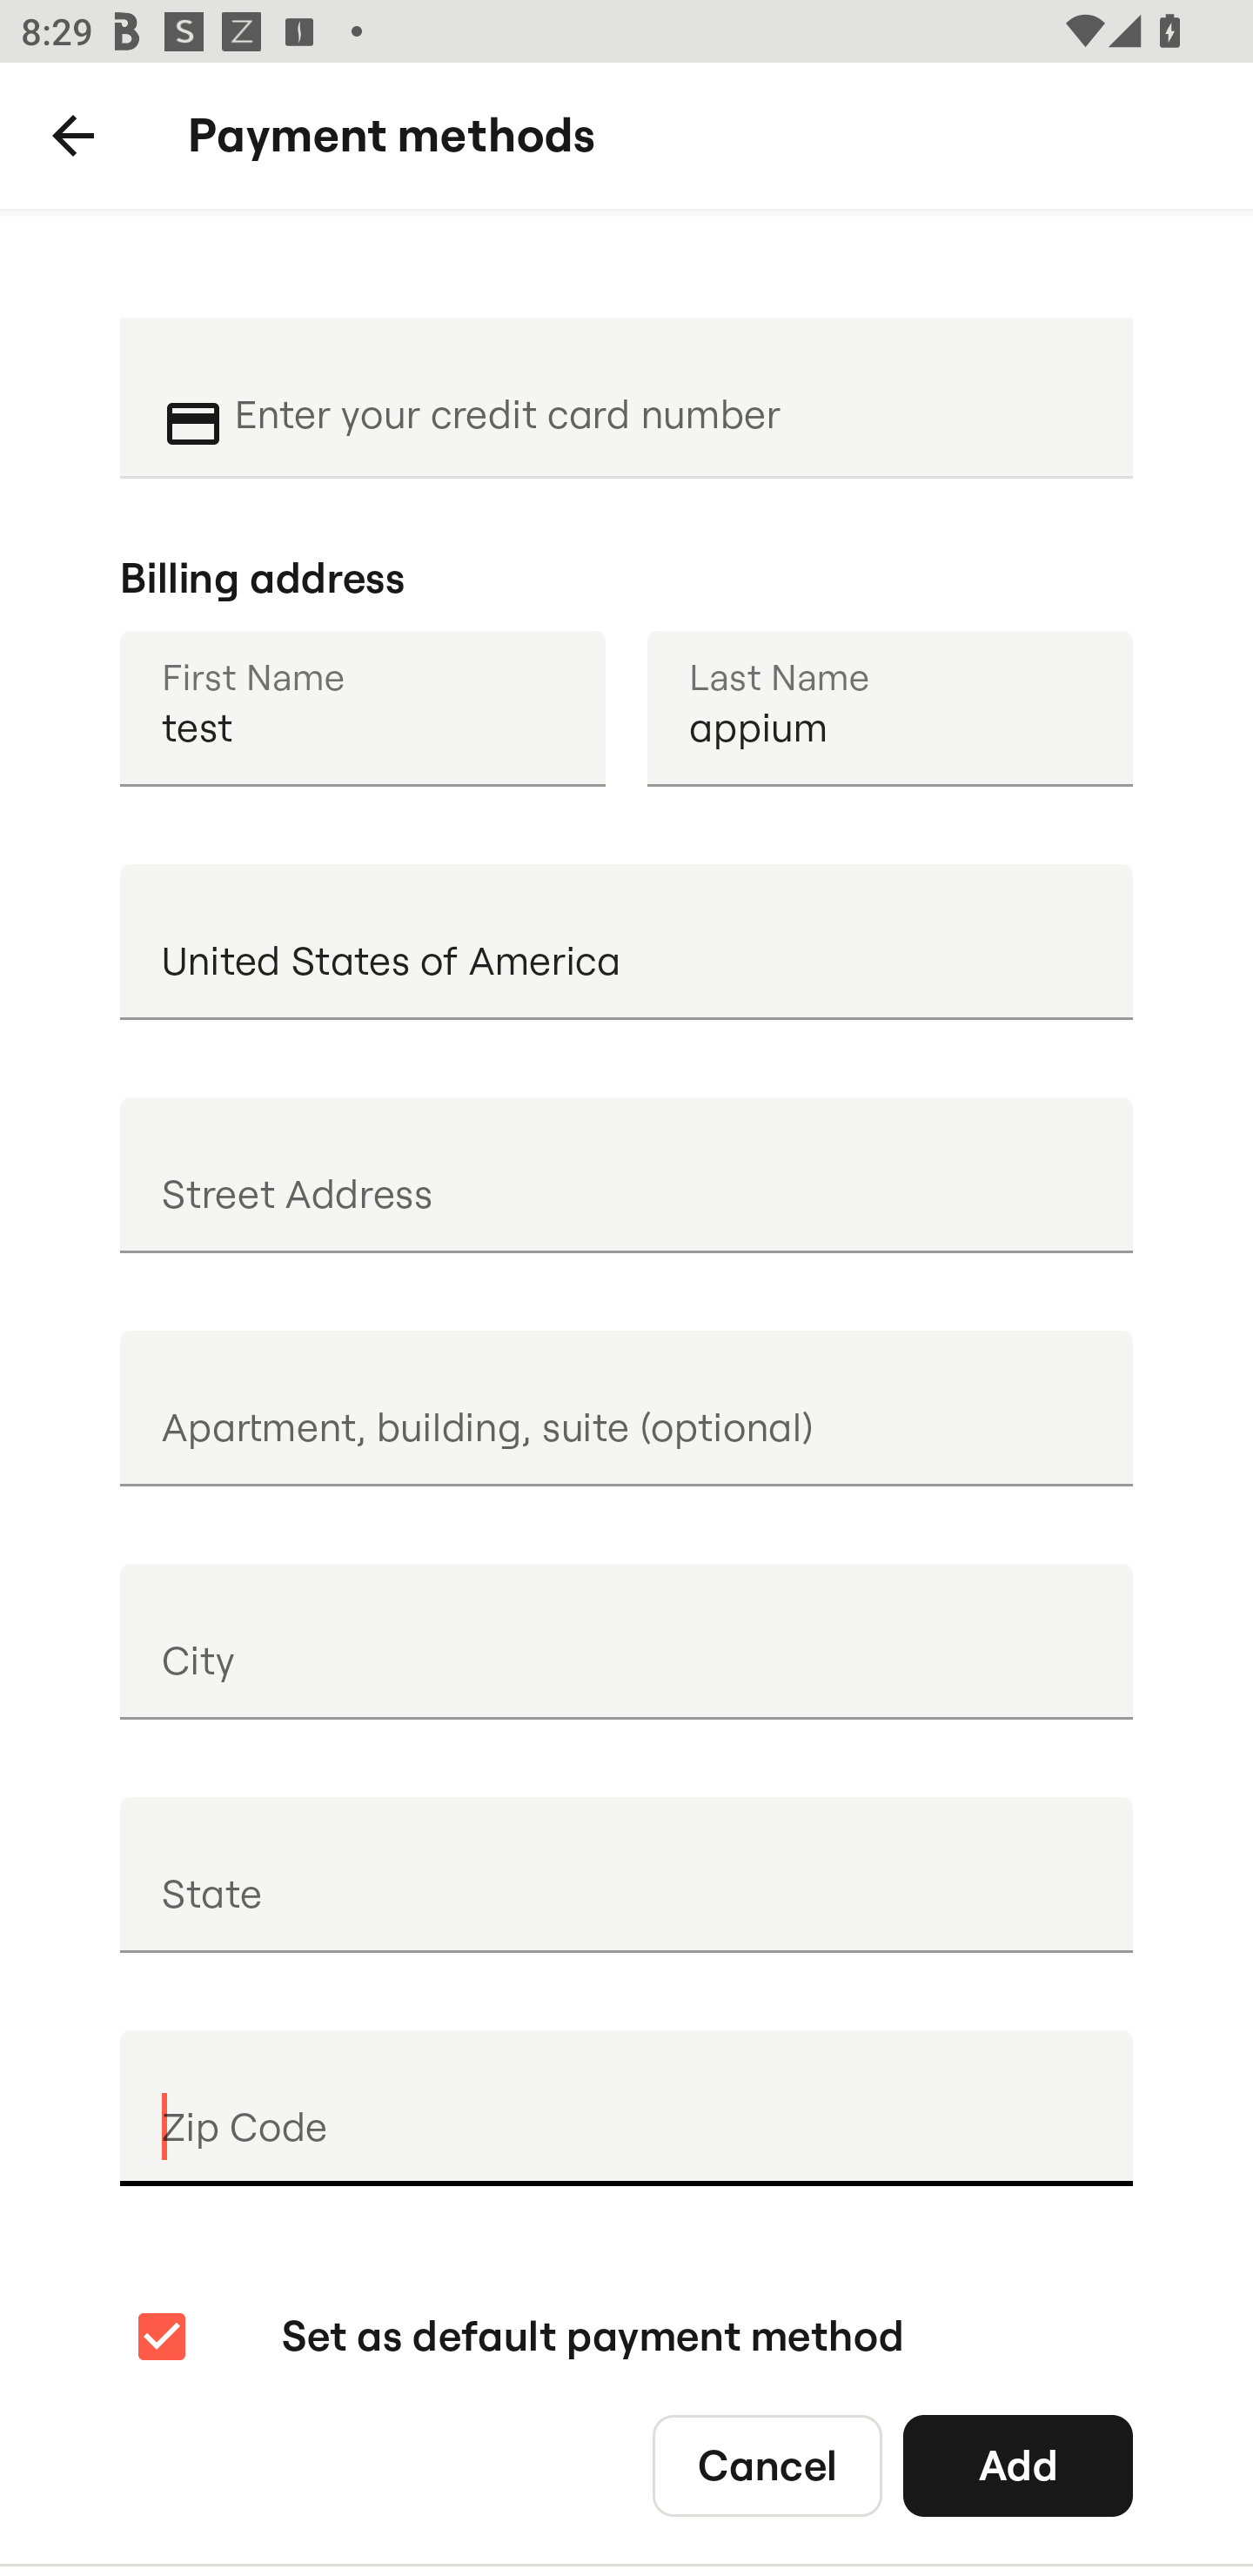  I want to click on Street Address, so click(626, 1174).